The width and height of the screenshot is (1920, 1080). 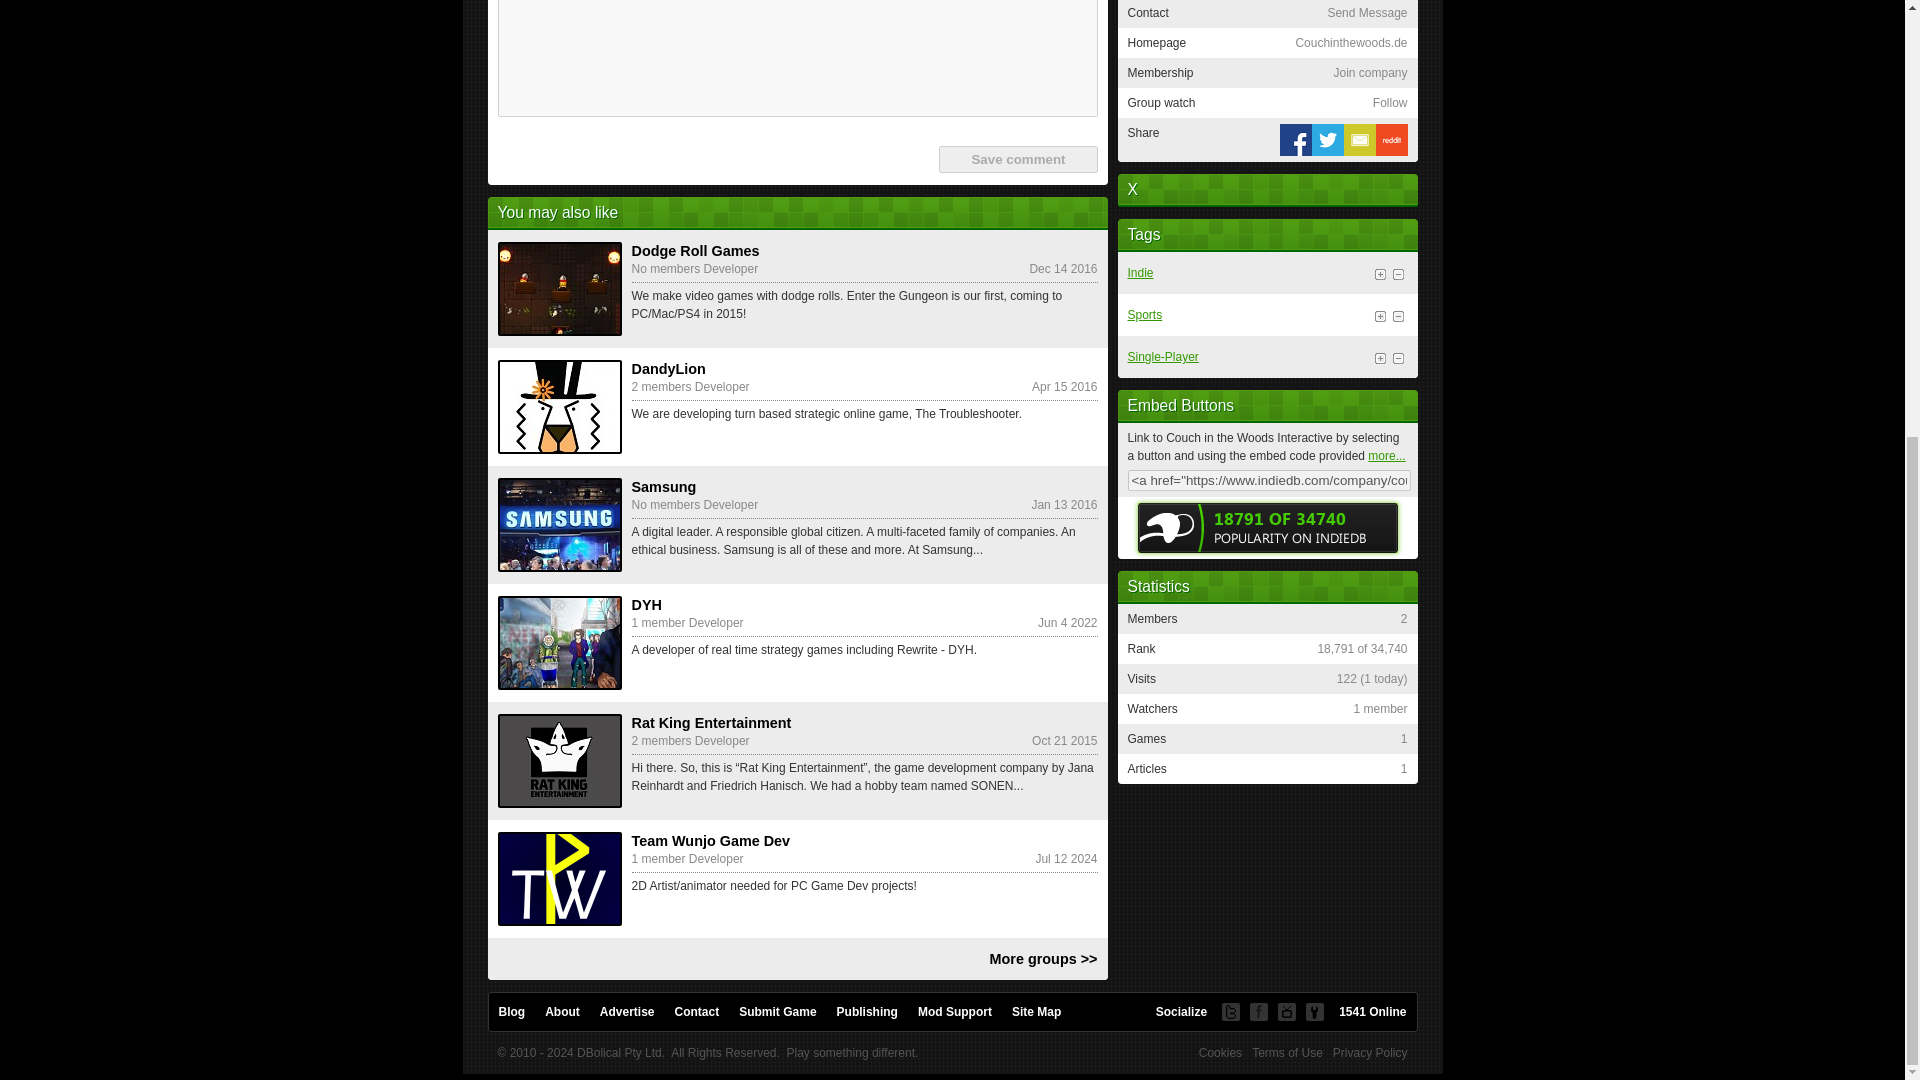 What do you see at coordinates (560, 643) in the screenshot?
I see `DYH` at bounding box center [560, 643].